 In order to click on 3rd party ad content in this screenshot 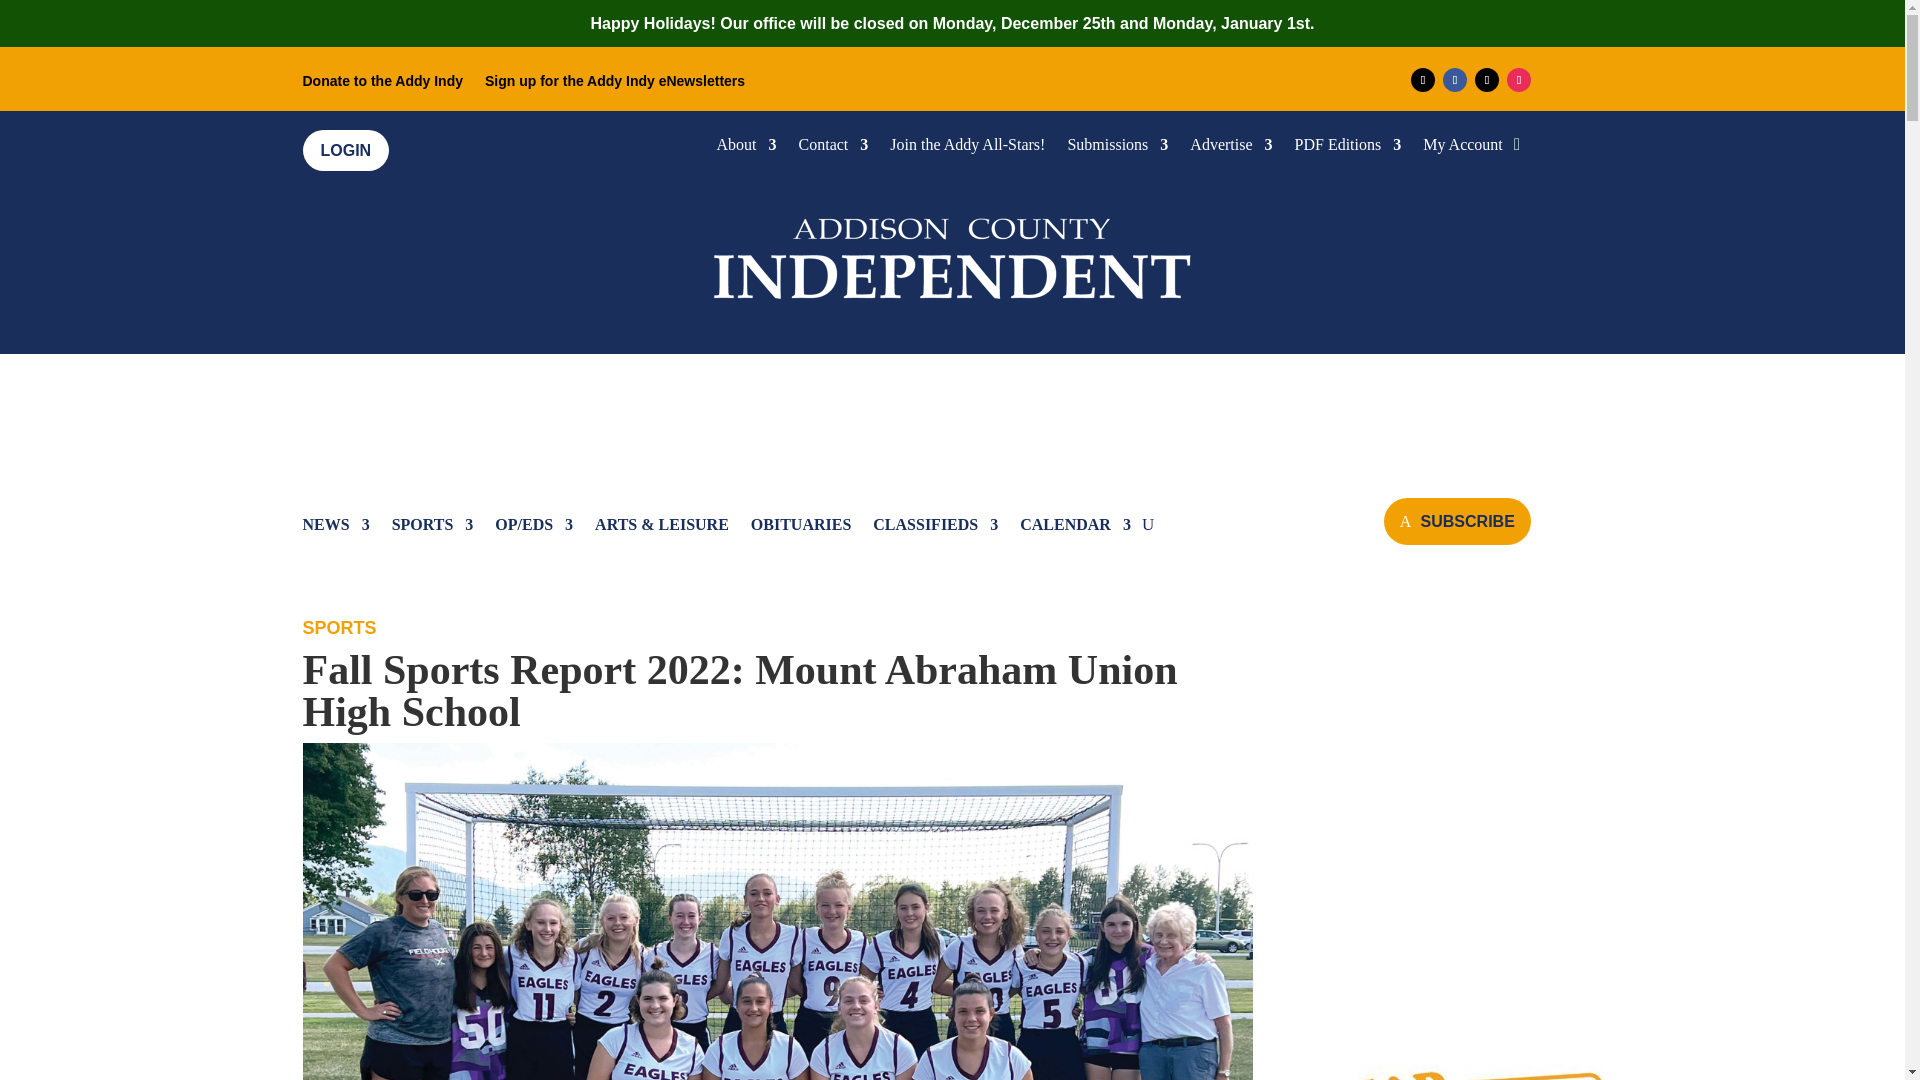, I will do `click(1451, 818)`.